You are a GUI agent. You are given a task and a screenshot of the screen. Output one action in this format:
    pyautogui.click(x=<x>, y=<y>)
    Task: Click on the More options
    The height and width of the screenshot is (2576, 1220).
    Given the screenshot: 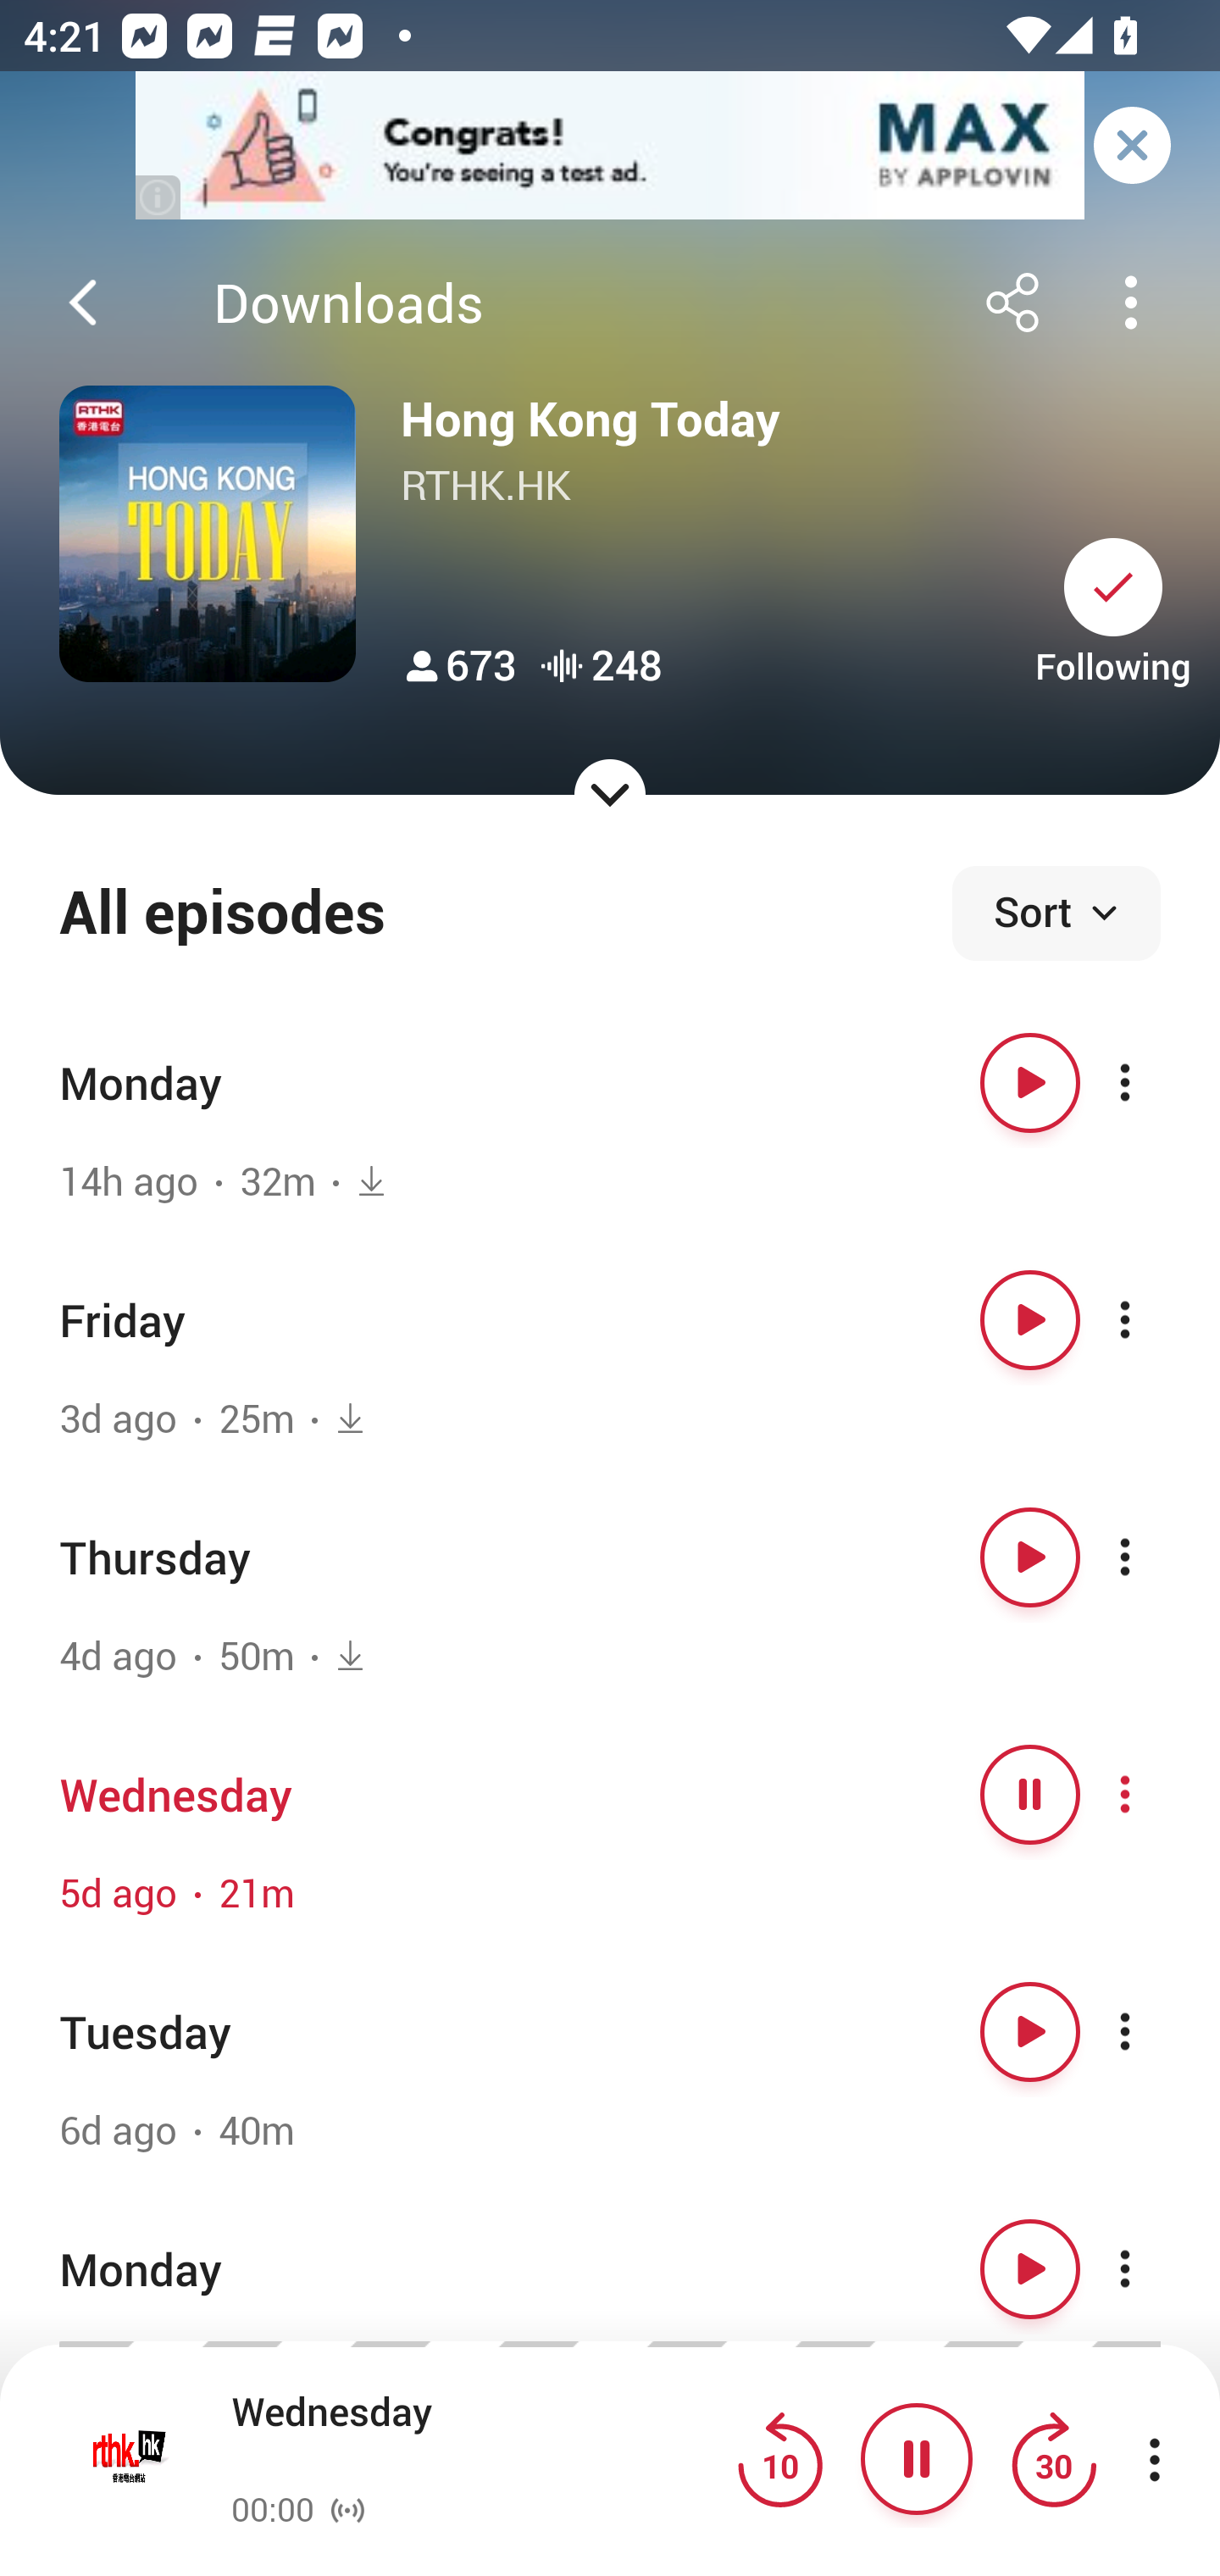 What is the action you would take?
    pyautogui.click(x=1154, y=1557)
    